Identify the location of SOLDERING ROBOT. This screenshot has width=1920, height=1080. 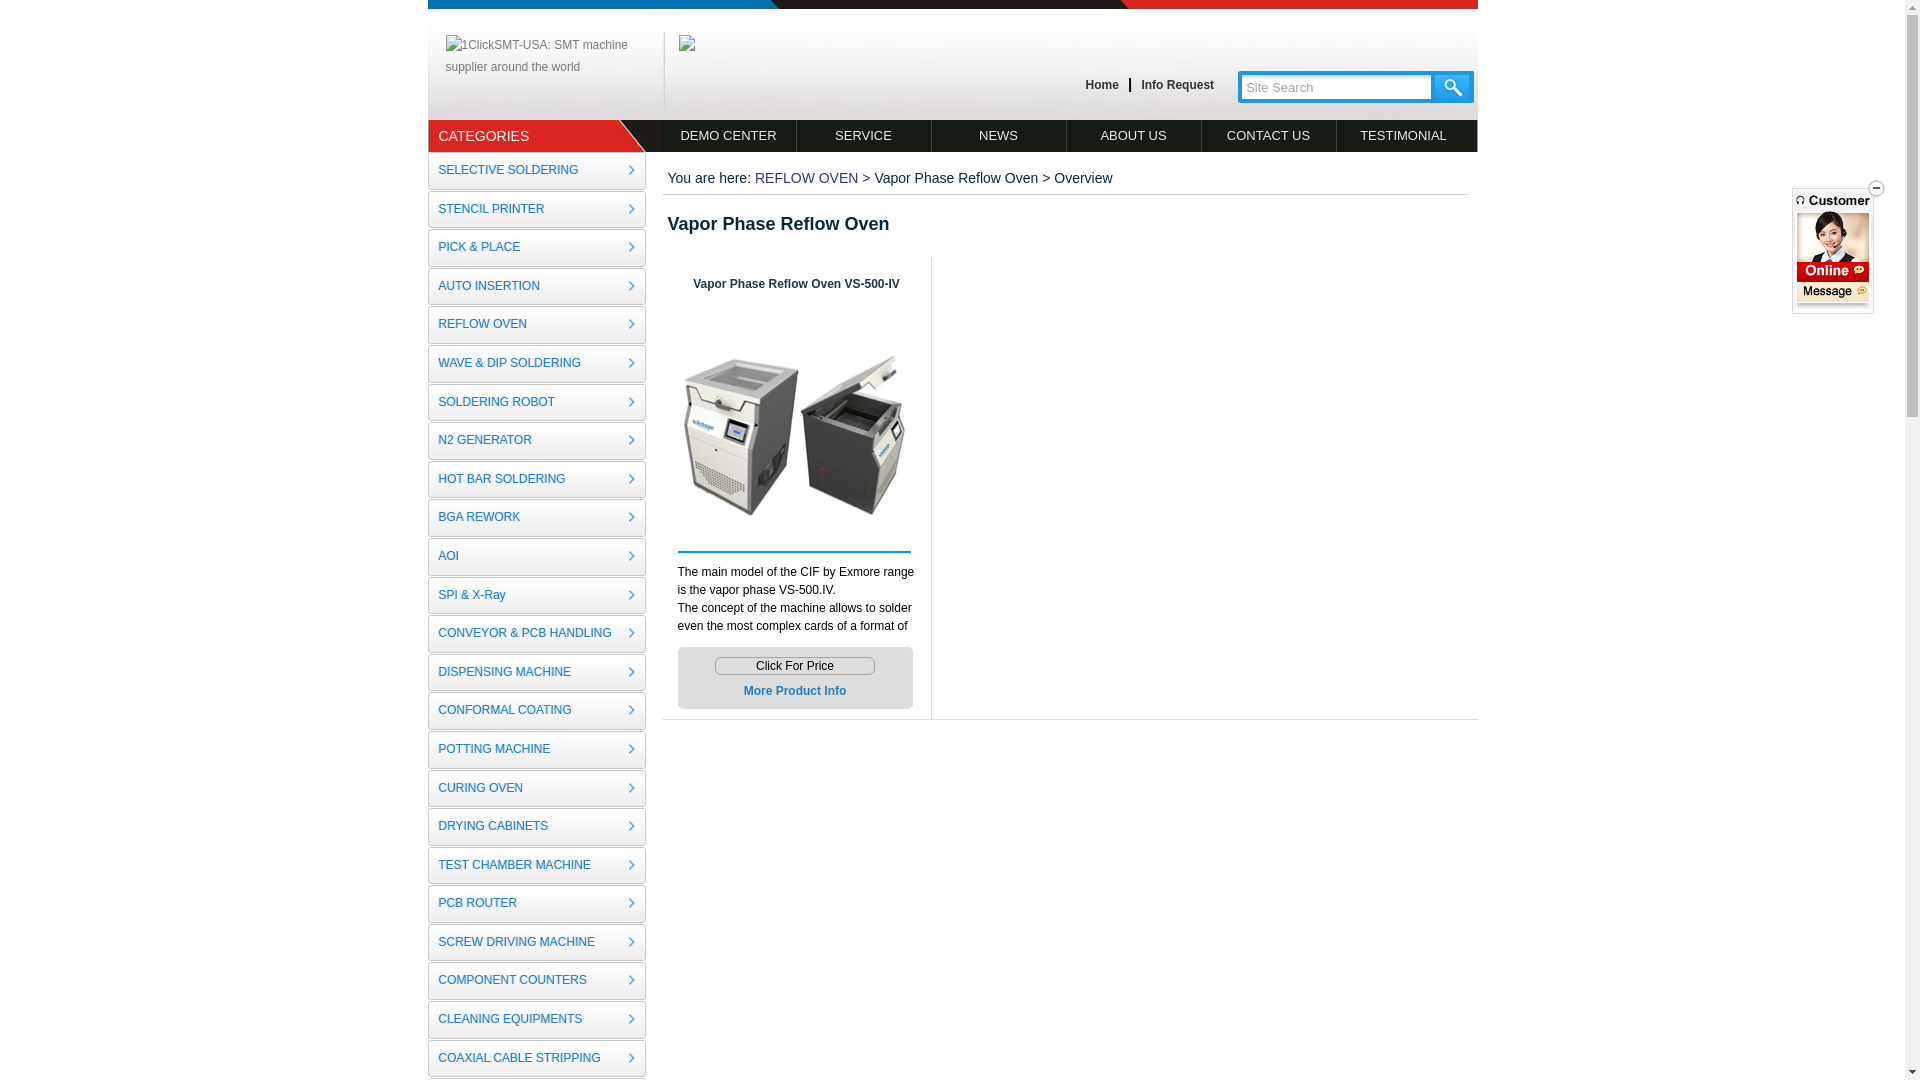
(537, 403).